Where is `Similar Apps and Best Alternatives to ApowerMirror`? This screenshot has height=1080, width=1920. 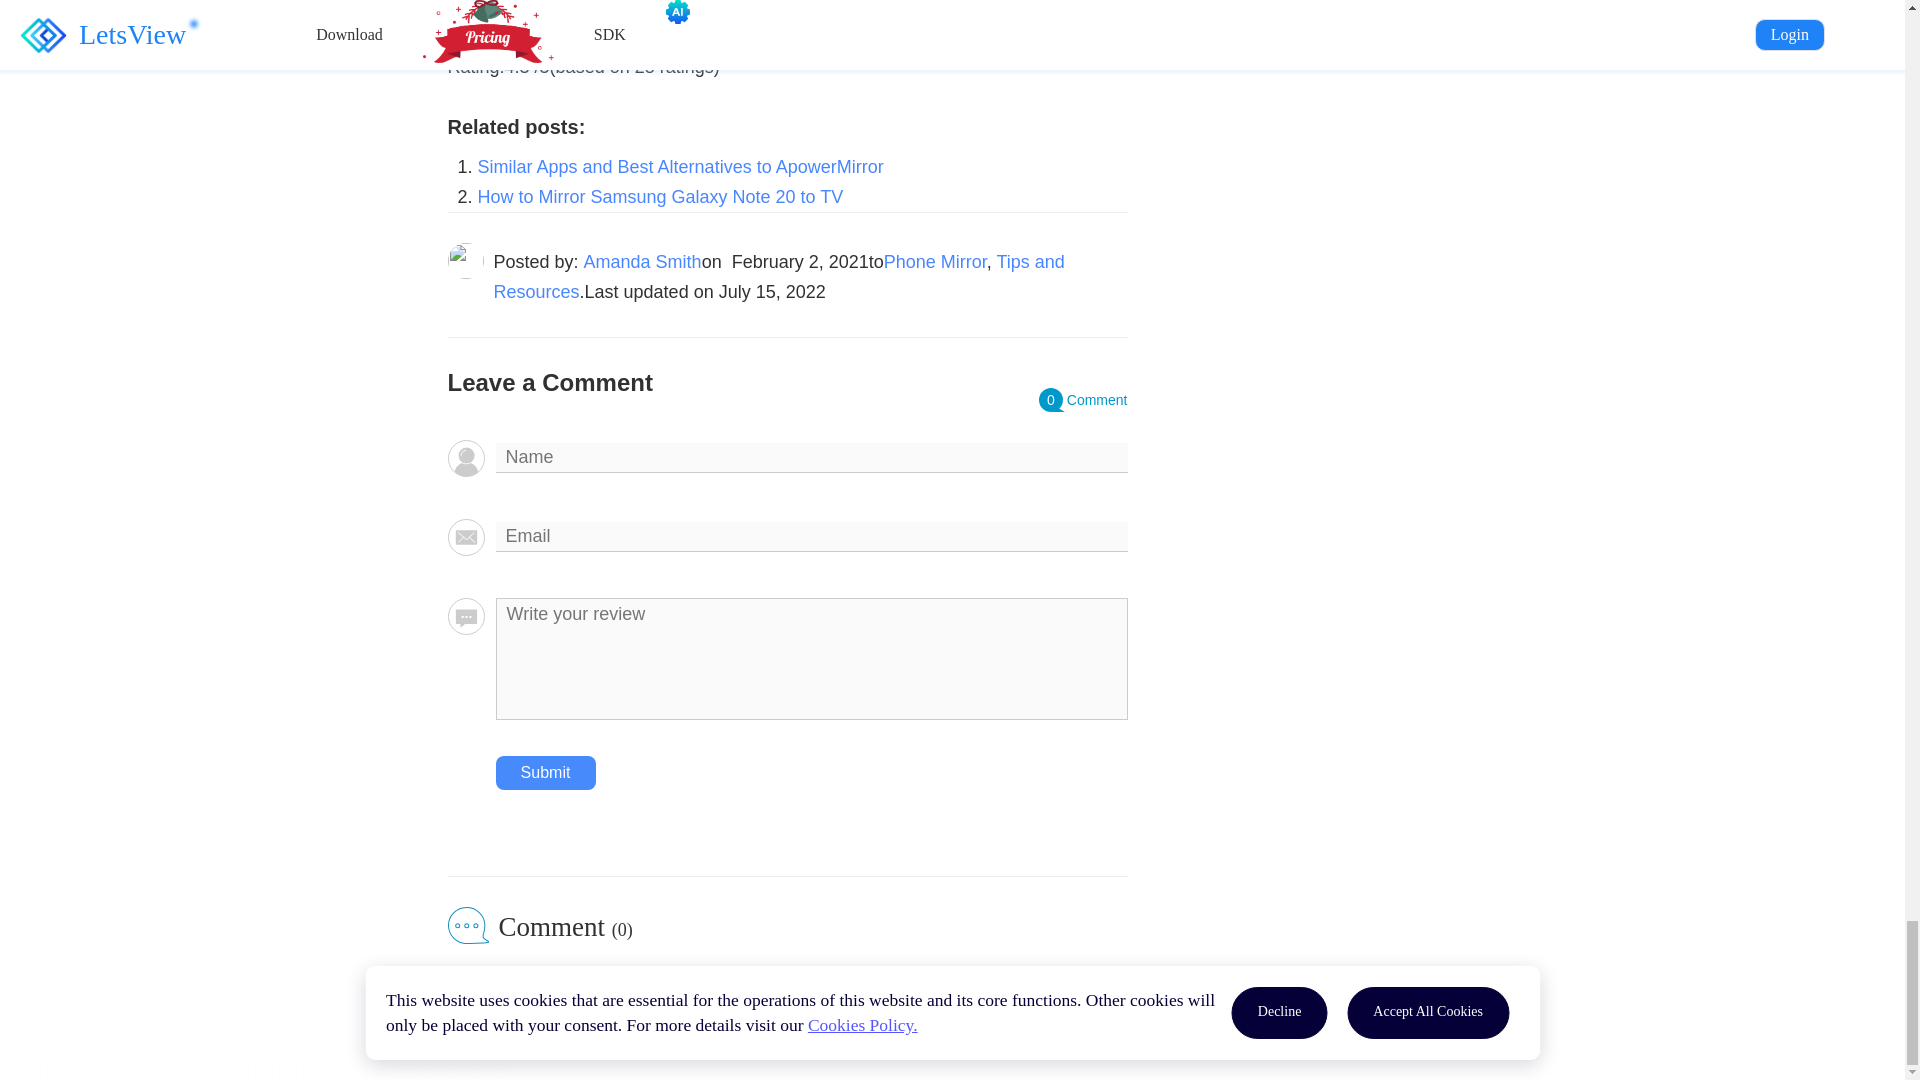 Similar Apps and Best Alternatives to ApowerMirror is located at coordinates (680, 166).